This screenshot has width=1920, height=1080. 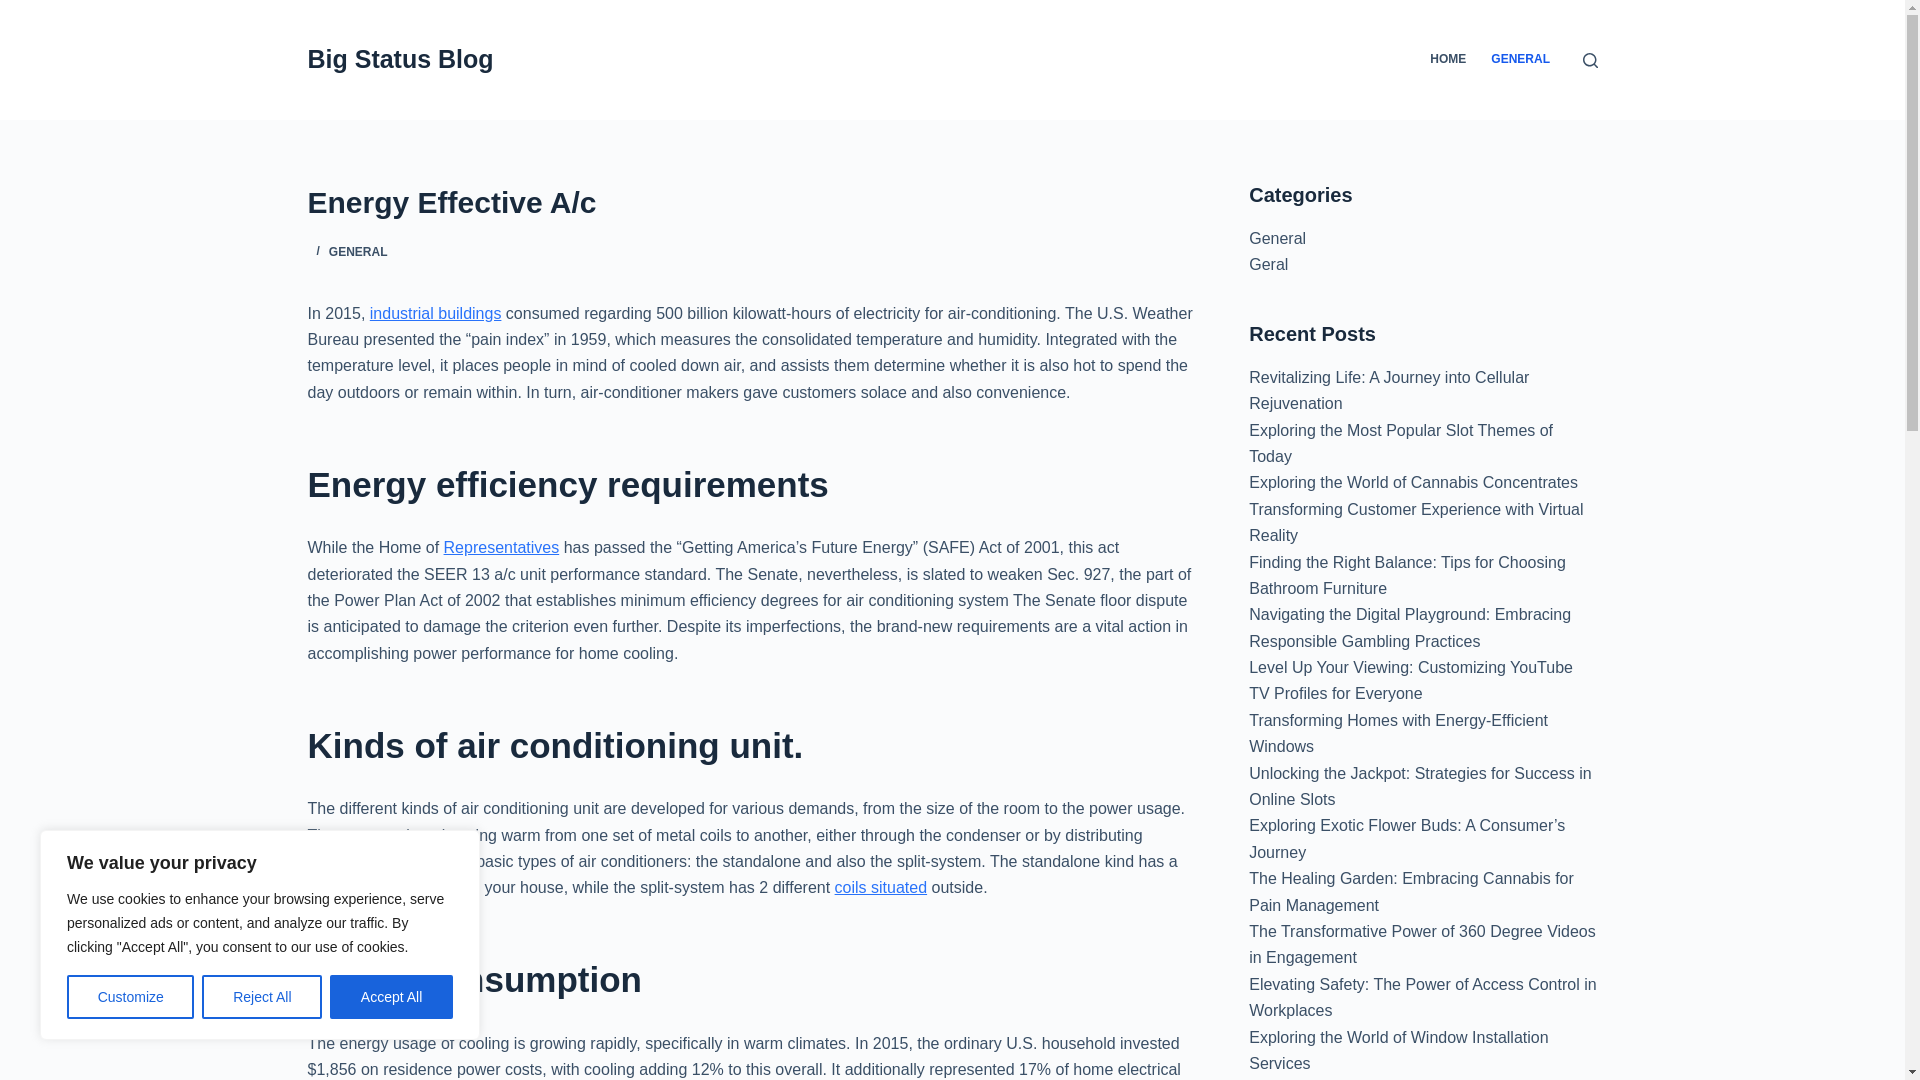 I want to click on industrial buildings, so click(x=436, y=312).